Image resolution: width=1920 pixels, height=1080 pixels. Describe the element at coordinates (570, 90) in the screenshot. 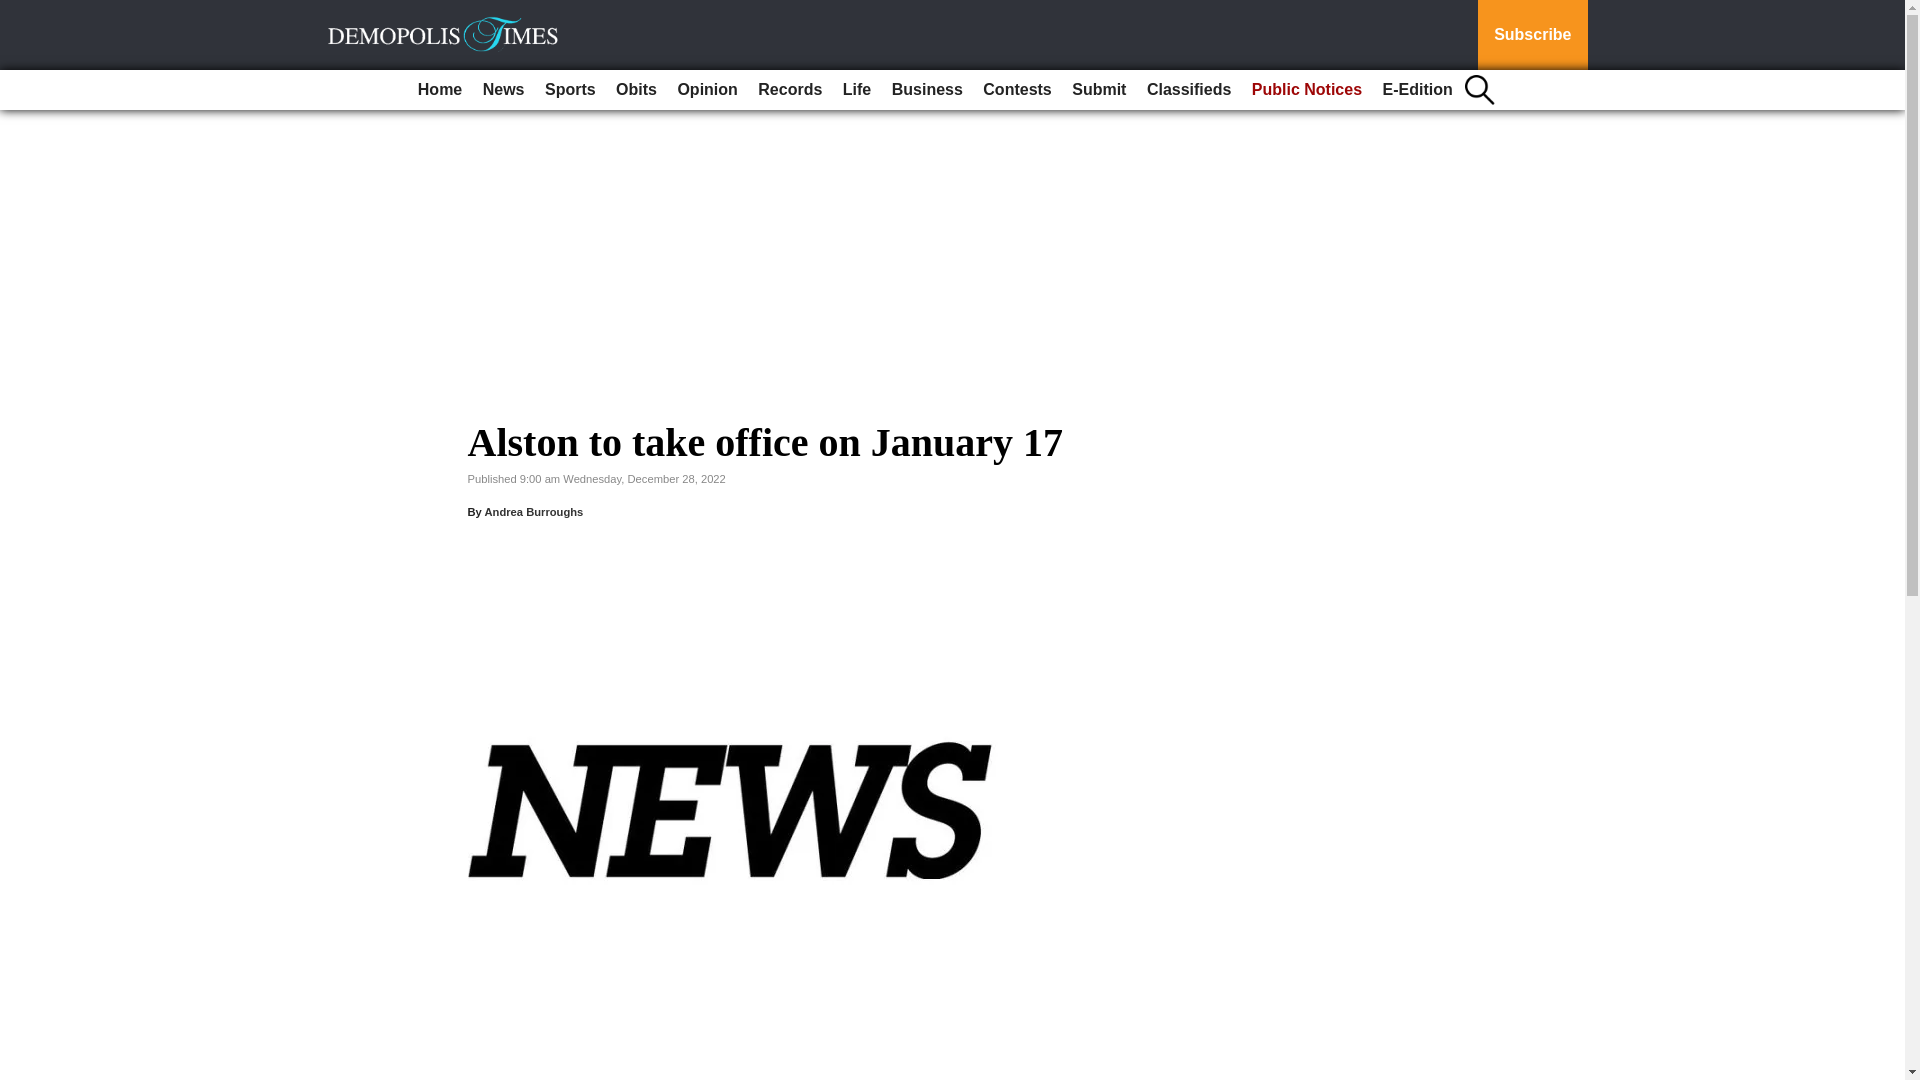

I see `Sports` at that location.